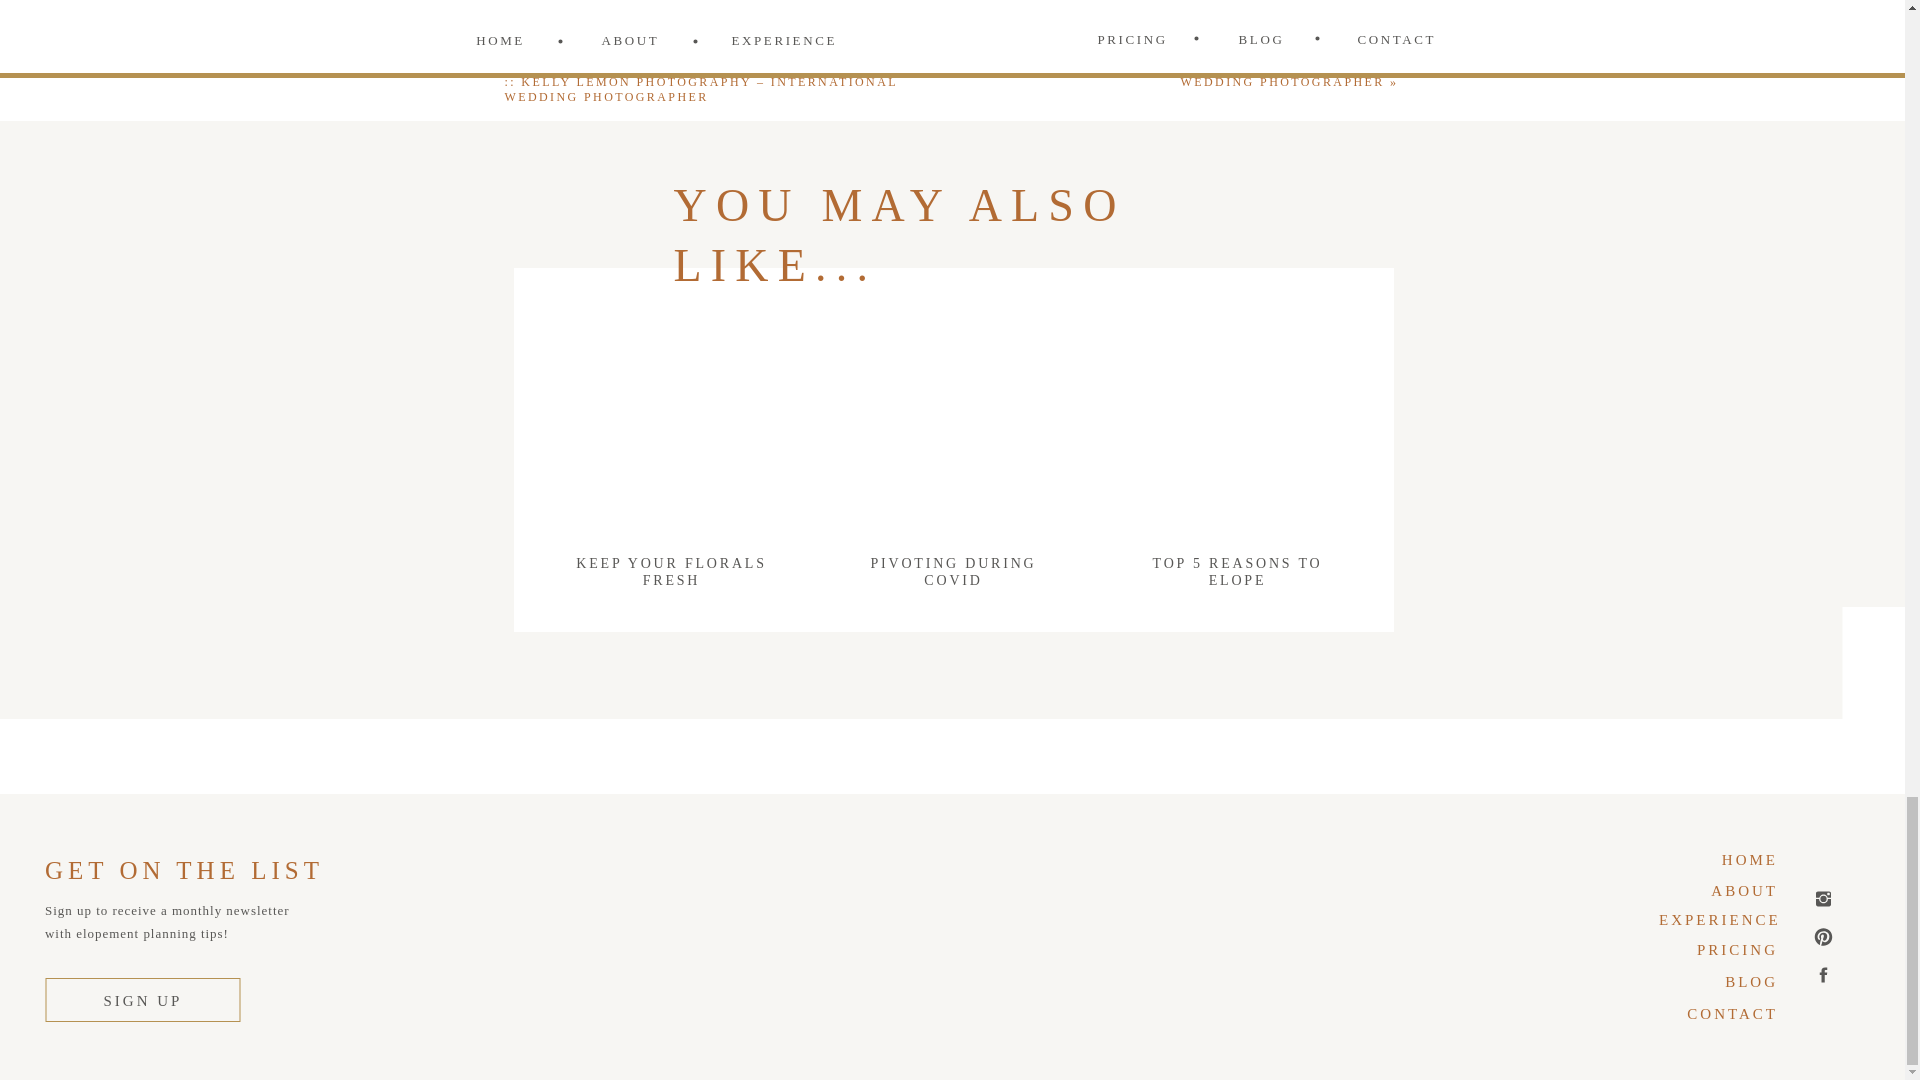 This screenshot has width=1920, height=1080. Describe the element at coordinates (1724, 1014) in the screenshot. I see `CONTACT` at that location.